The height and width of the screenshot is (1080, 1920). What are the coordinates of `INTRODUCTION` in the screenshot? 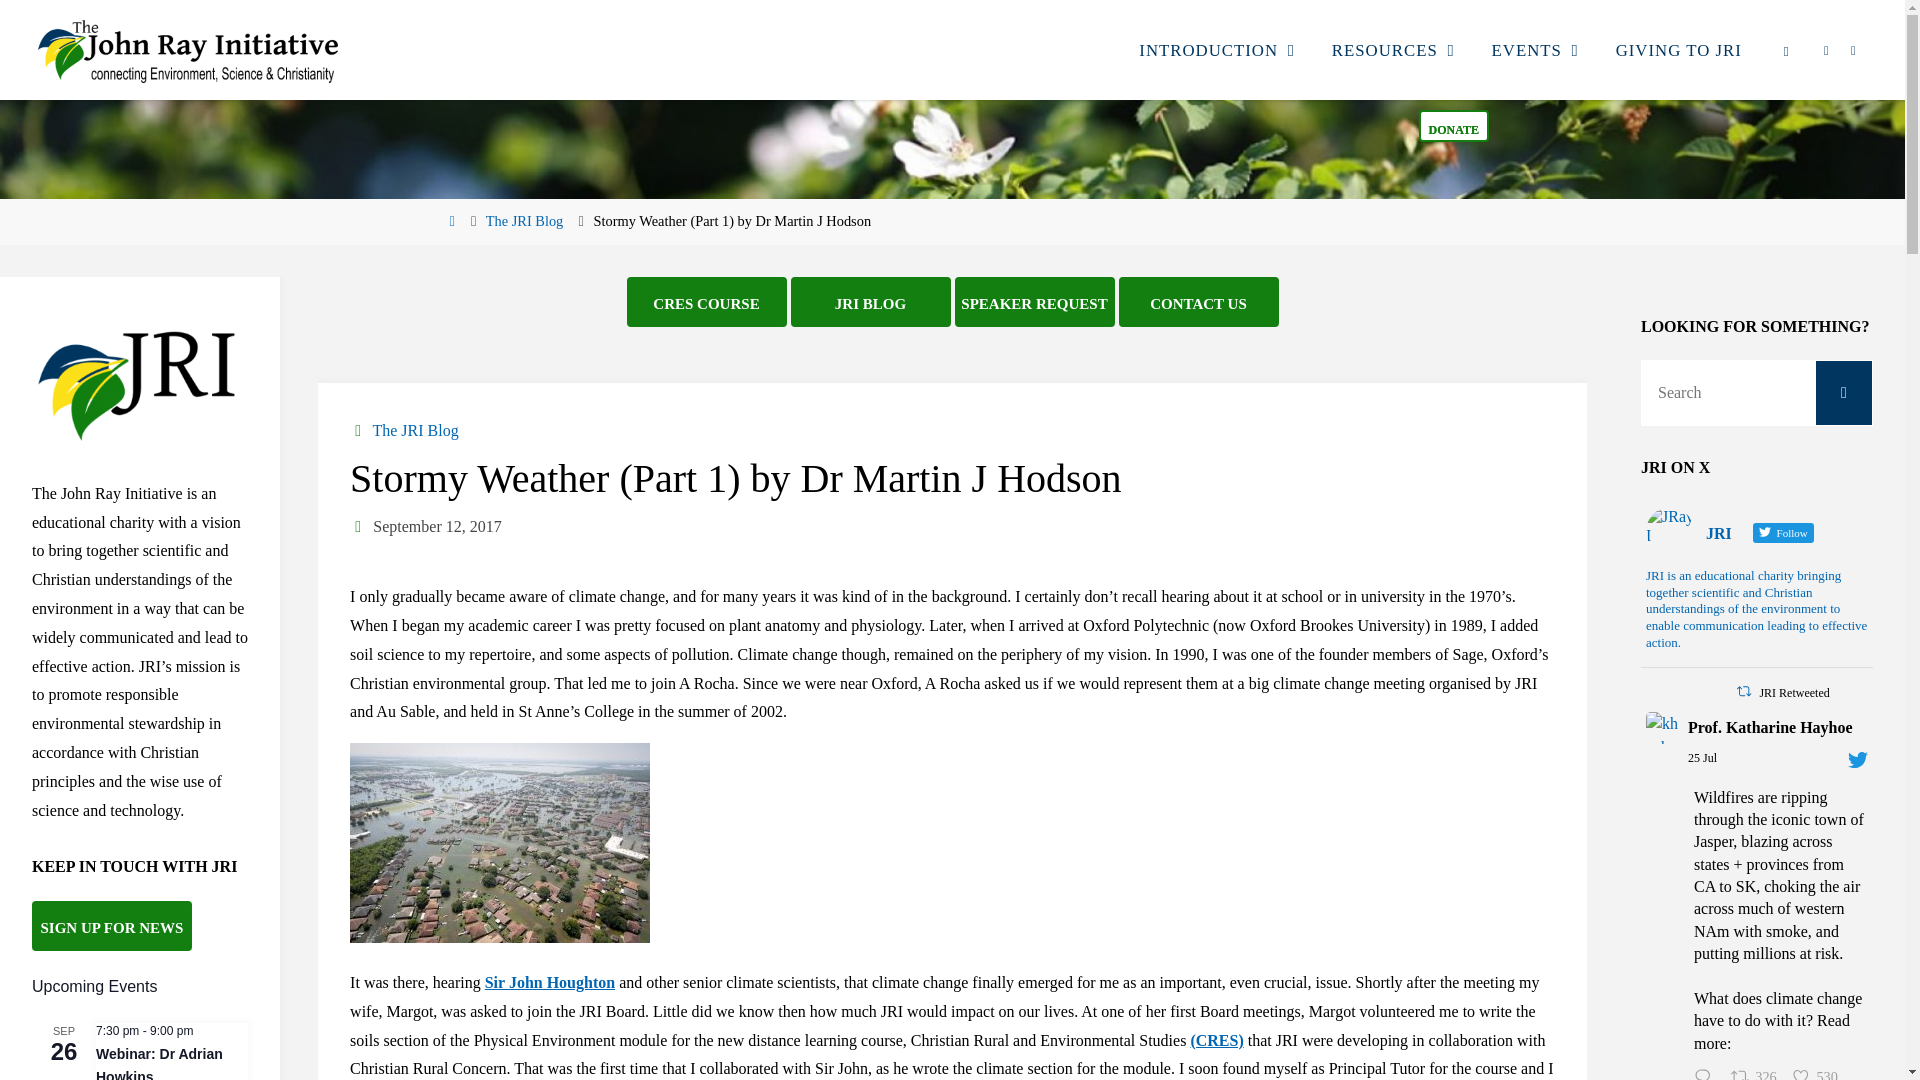 It's located at (1208, 50).